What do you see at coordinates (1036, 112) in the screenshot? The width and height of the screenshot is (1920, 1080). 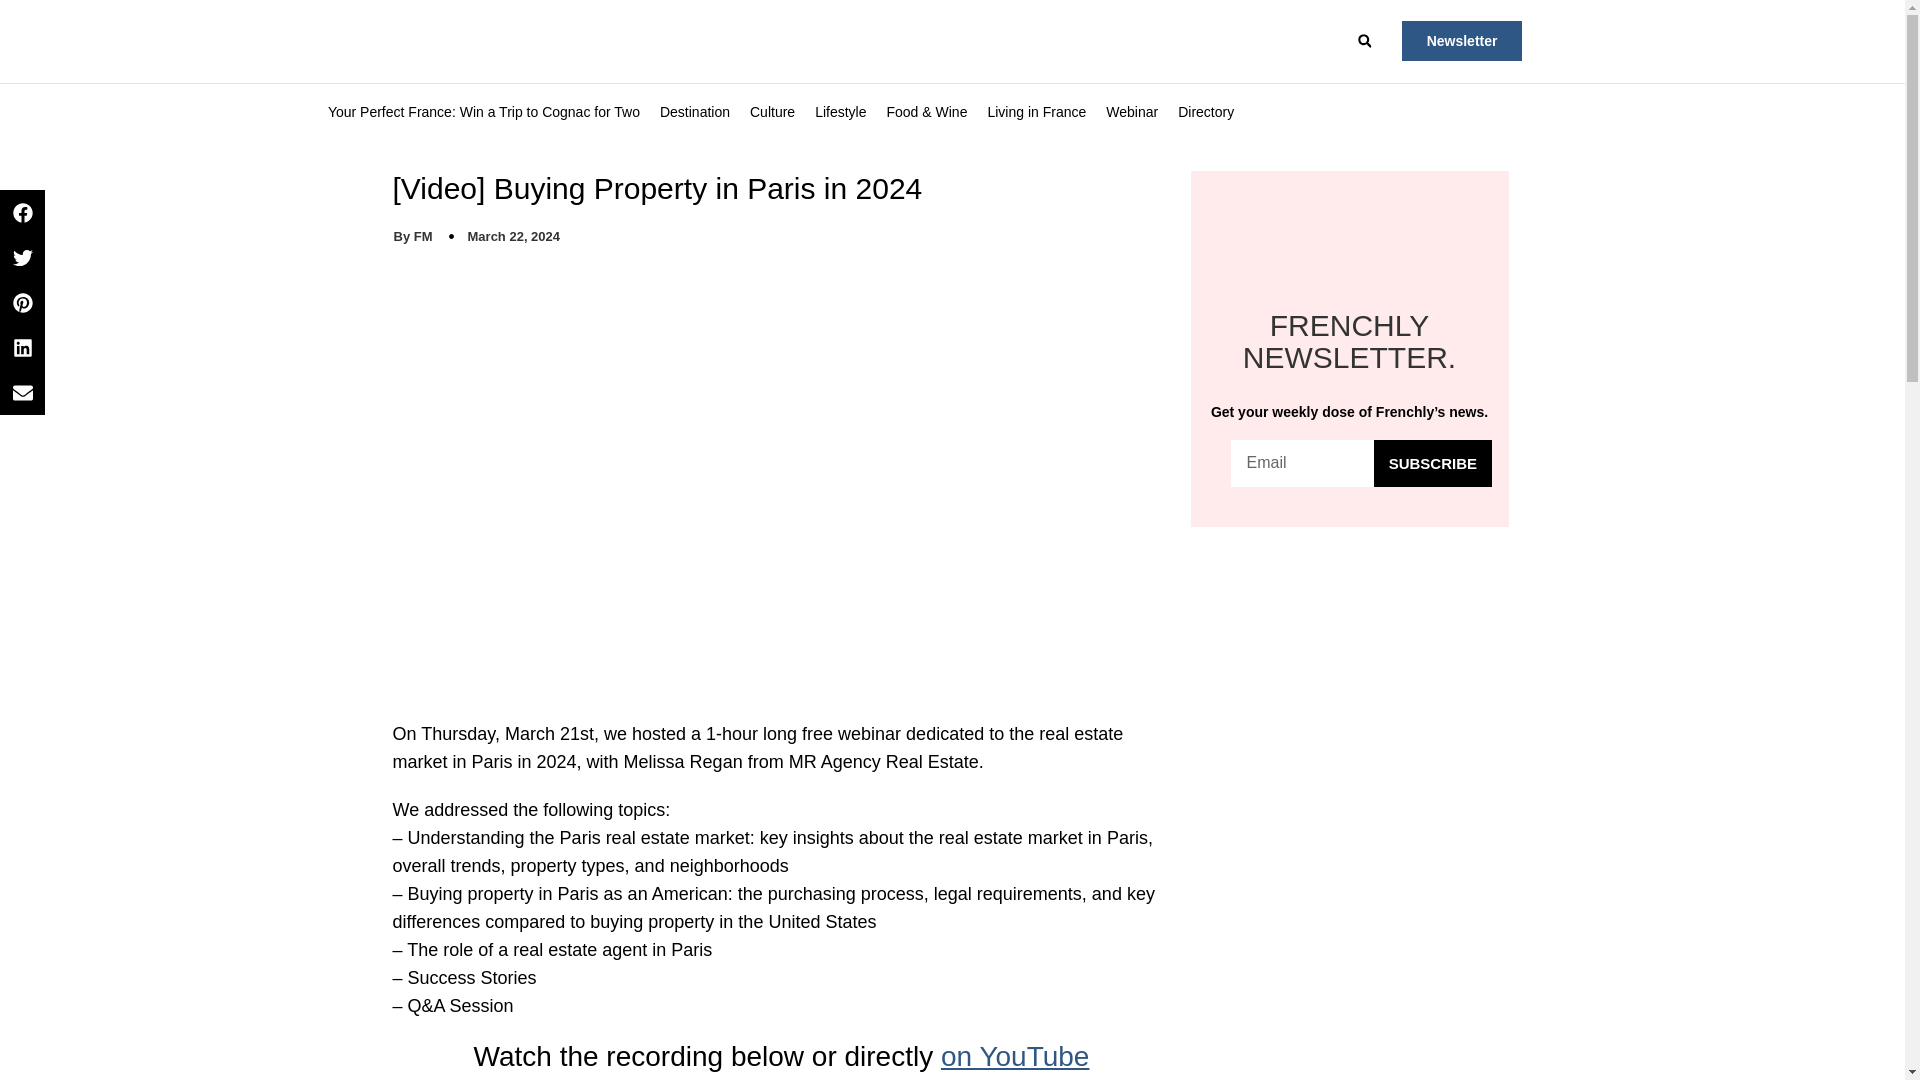 I see `Living in France` at bounding box center [1036, 112].